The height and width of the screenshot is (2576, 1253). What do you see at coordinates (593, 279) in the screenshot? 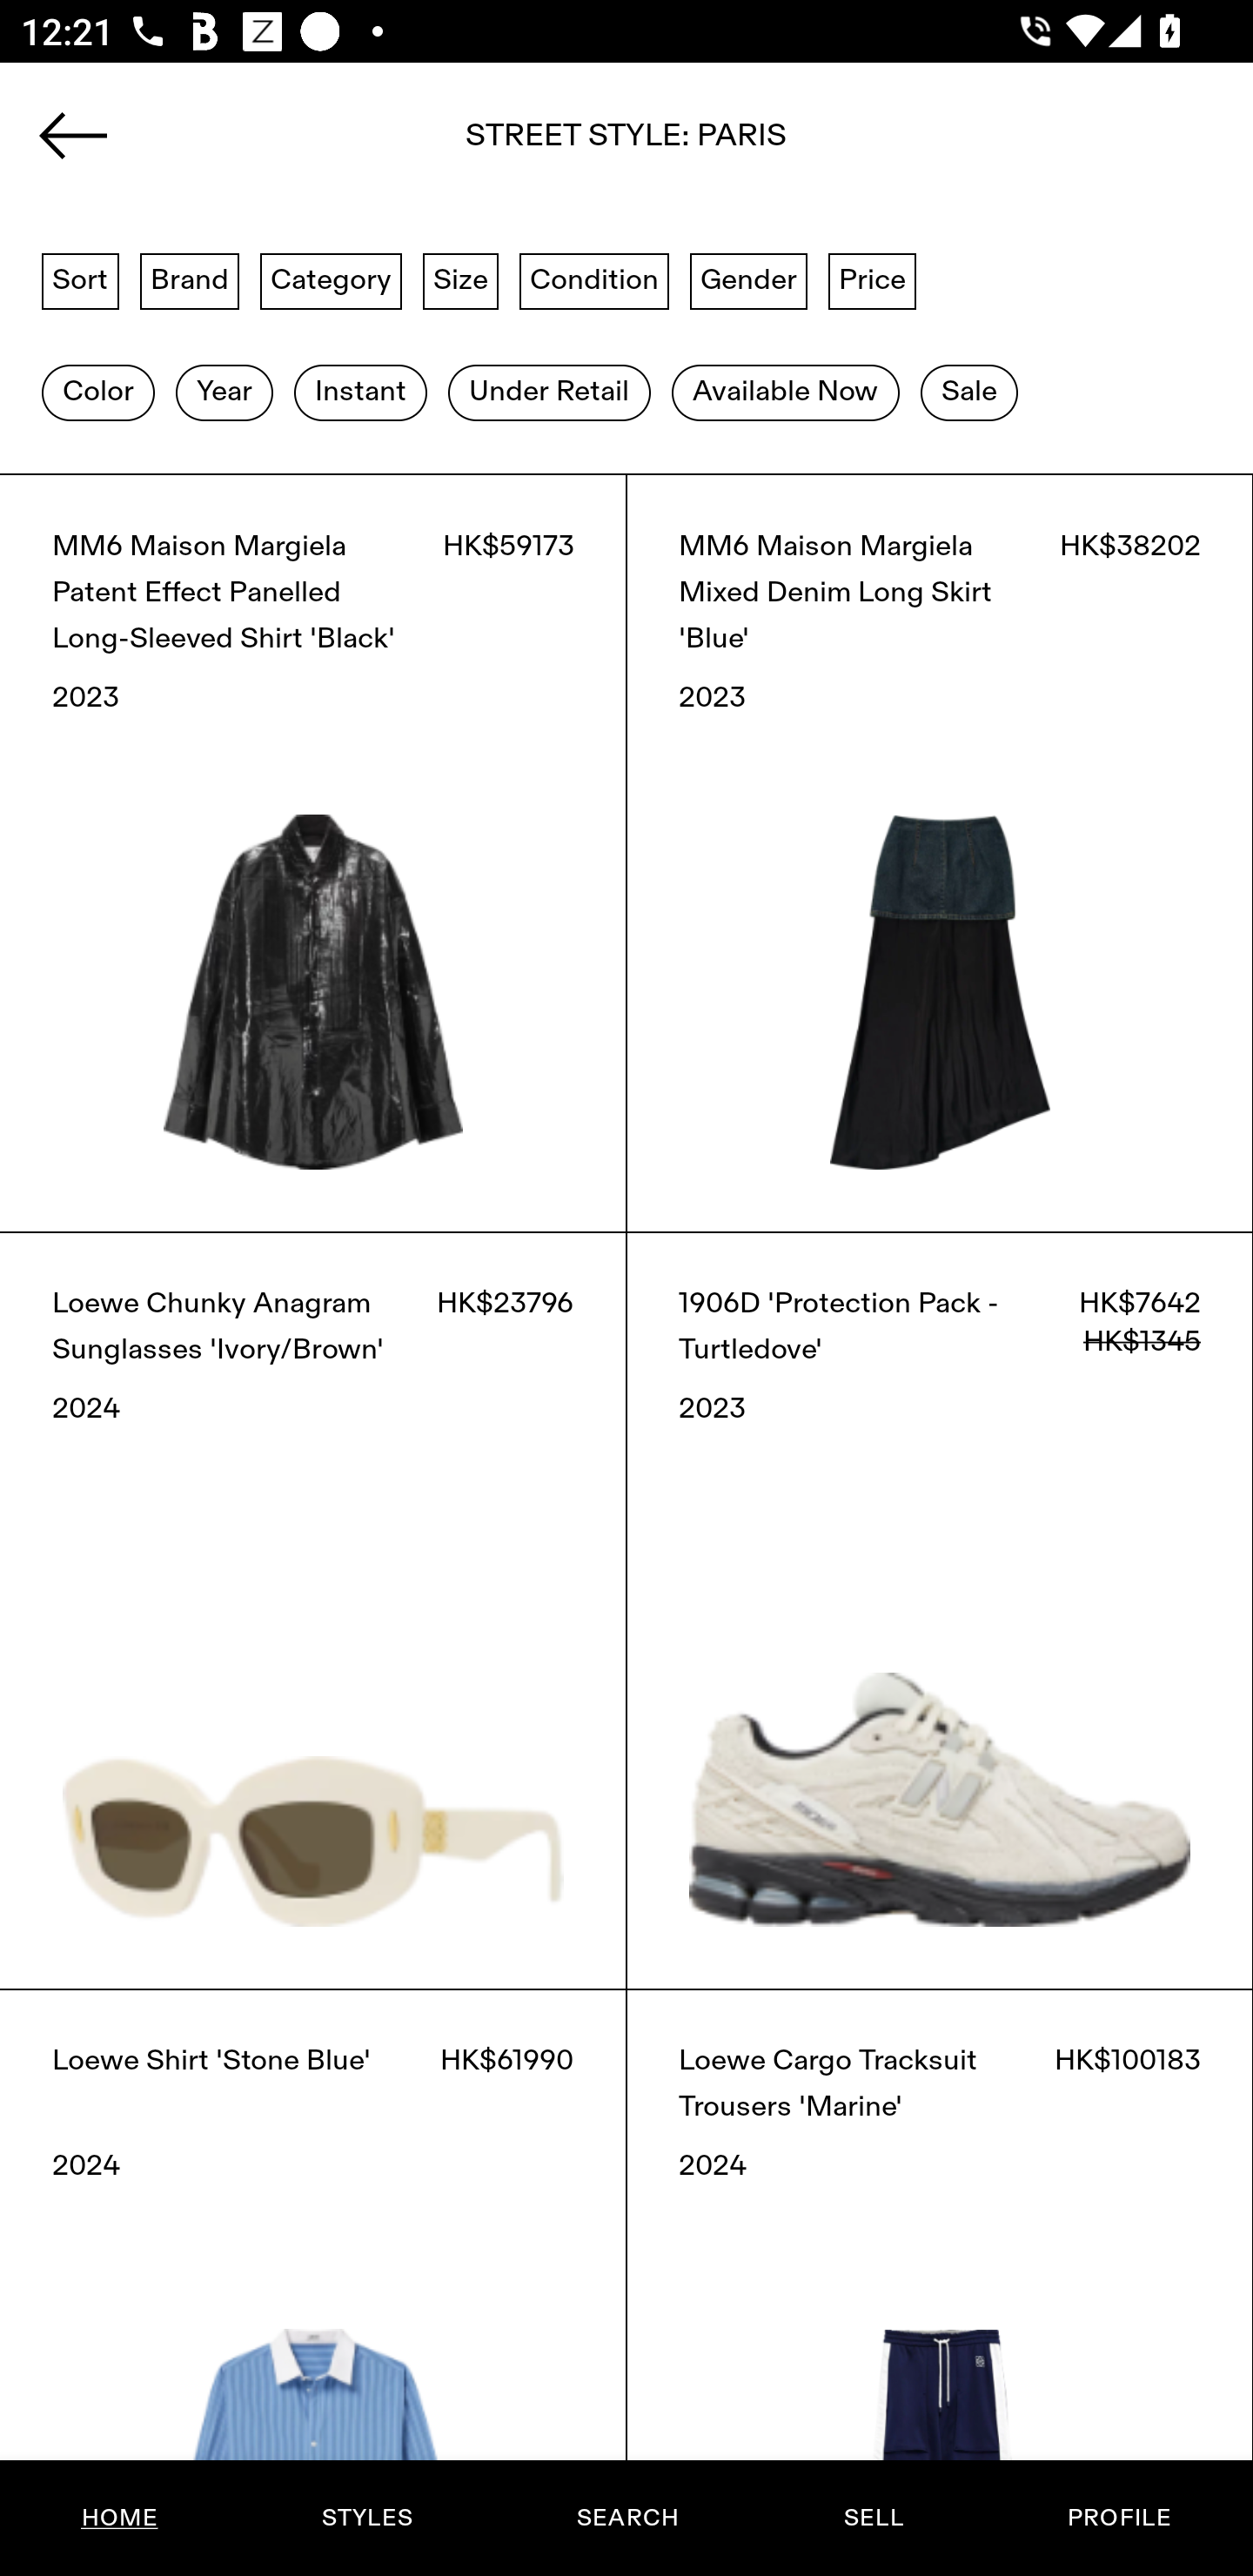
I see `Condition` at bounding box center [593, 279].